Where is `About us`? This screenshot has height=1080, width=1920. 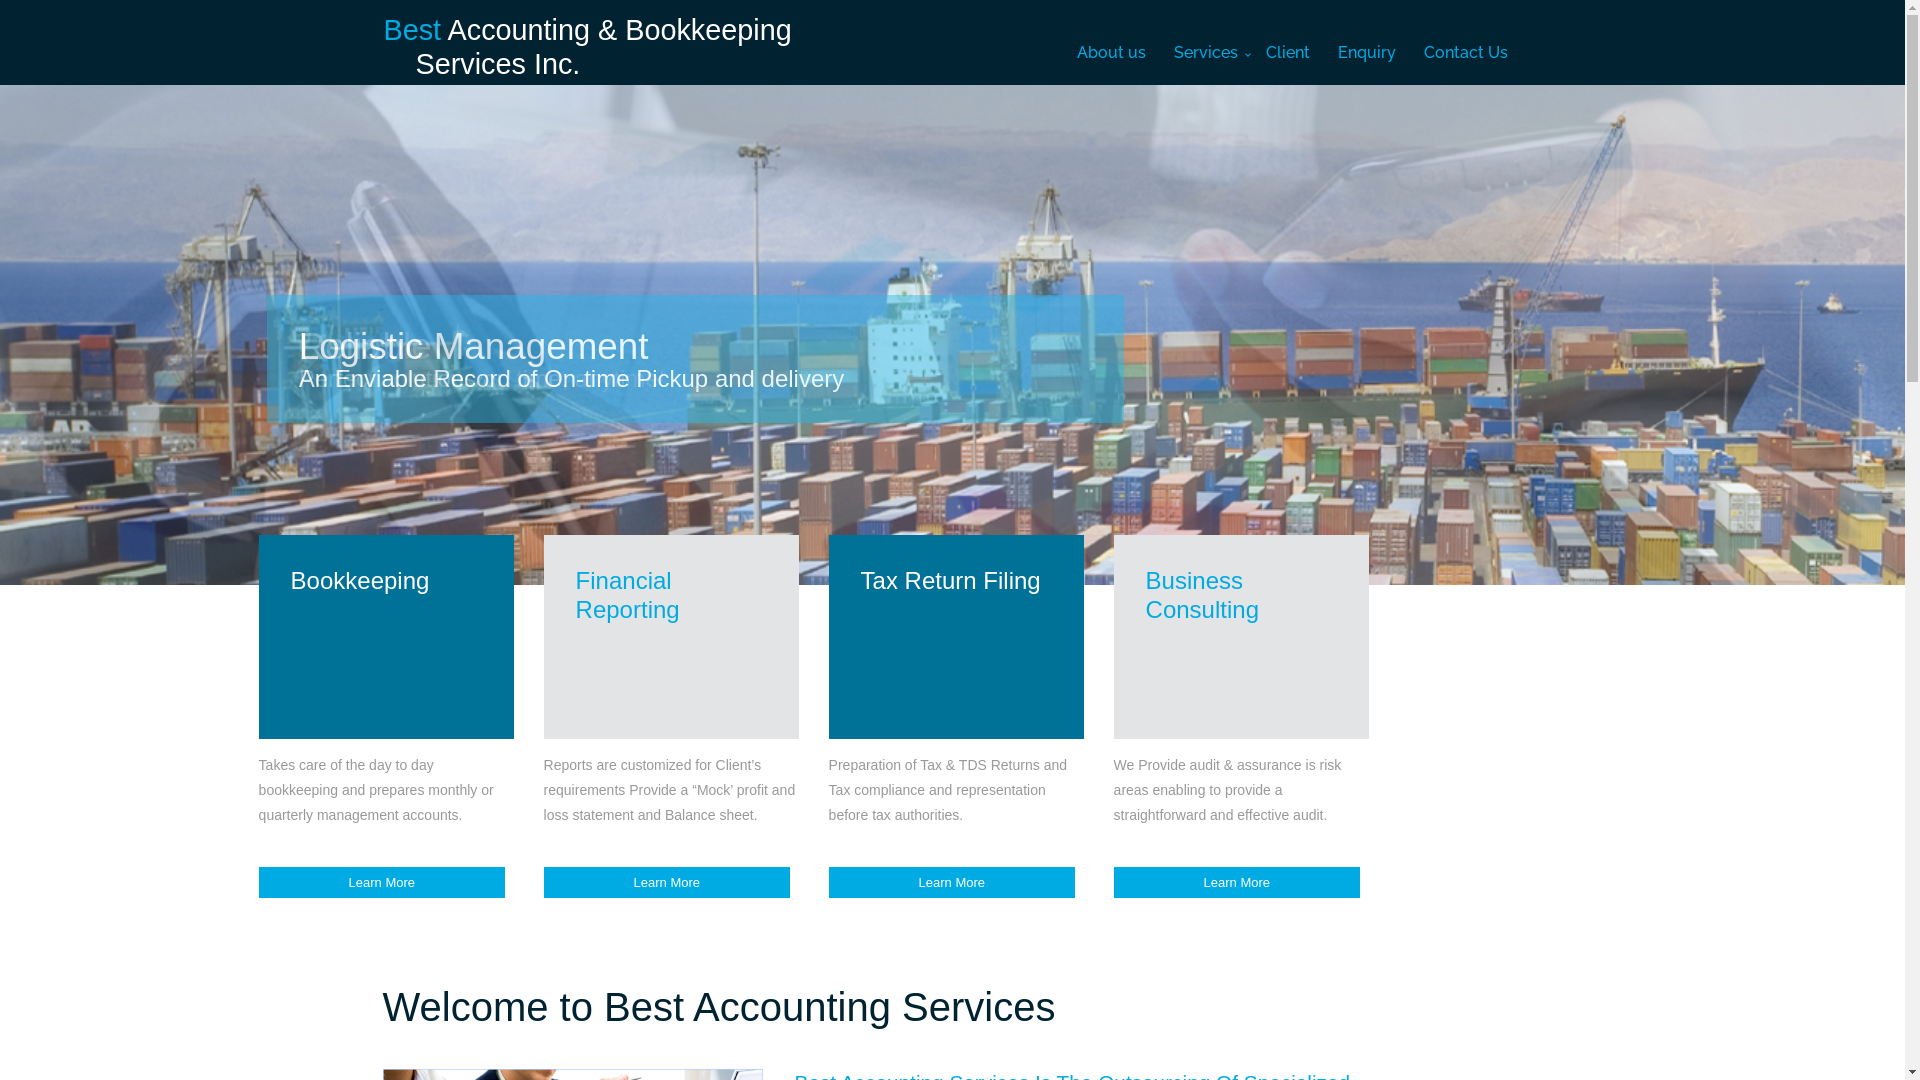
About us is located at coordinates (1110, 53).